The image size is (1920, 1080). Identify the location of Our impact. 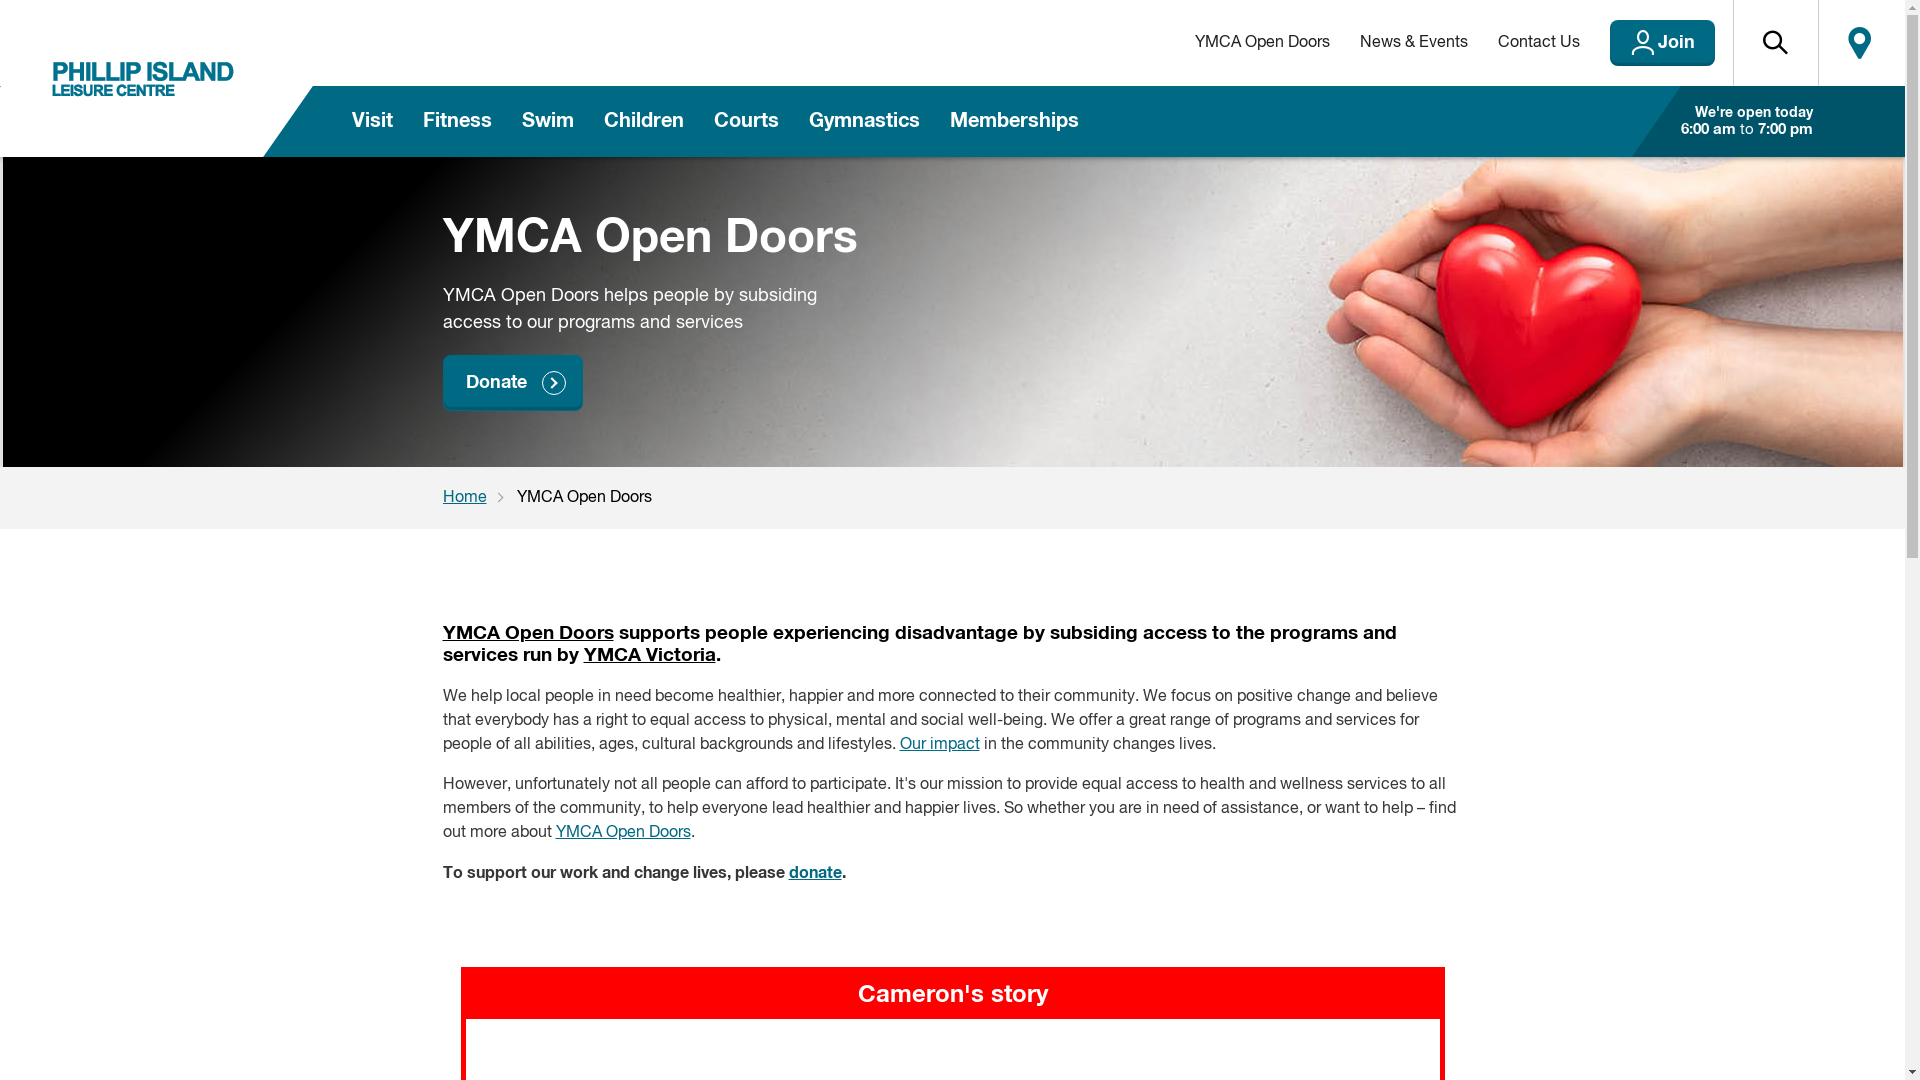
(940, 745).